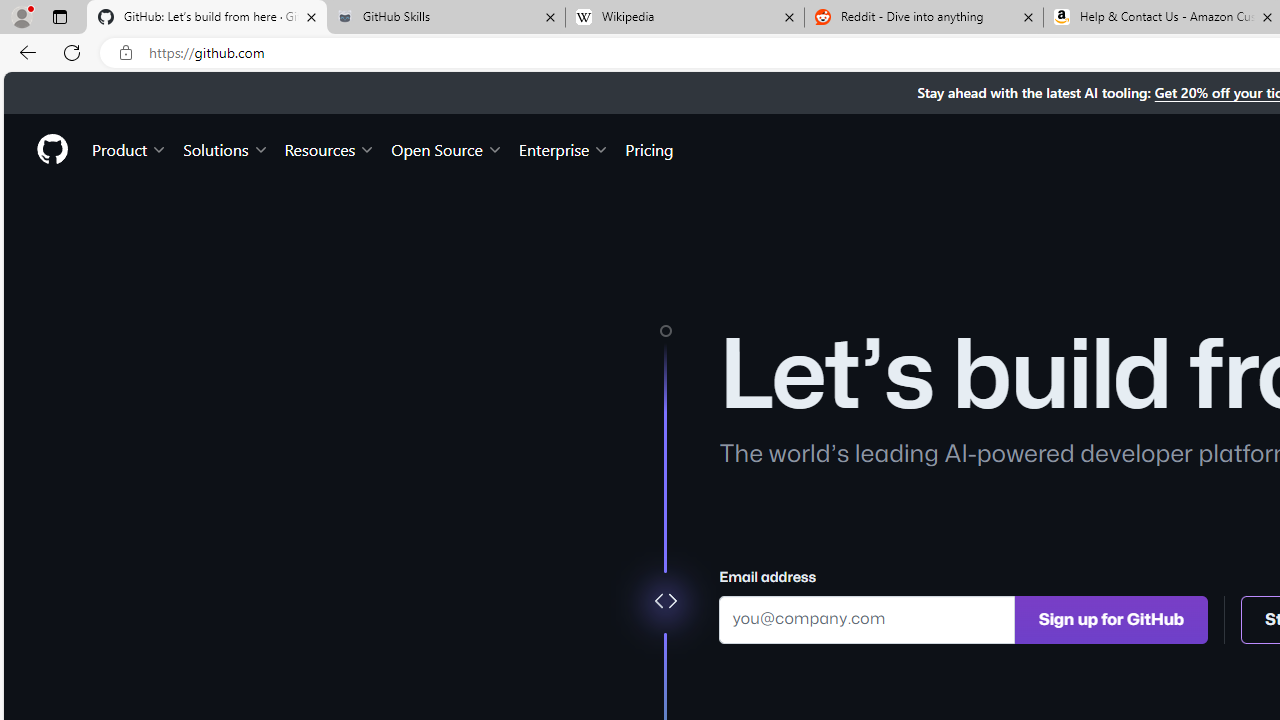  What do you see at coordinates (130, 148) in the screenshot?
I see `Product` at bounding box center [130, 148].